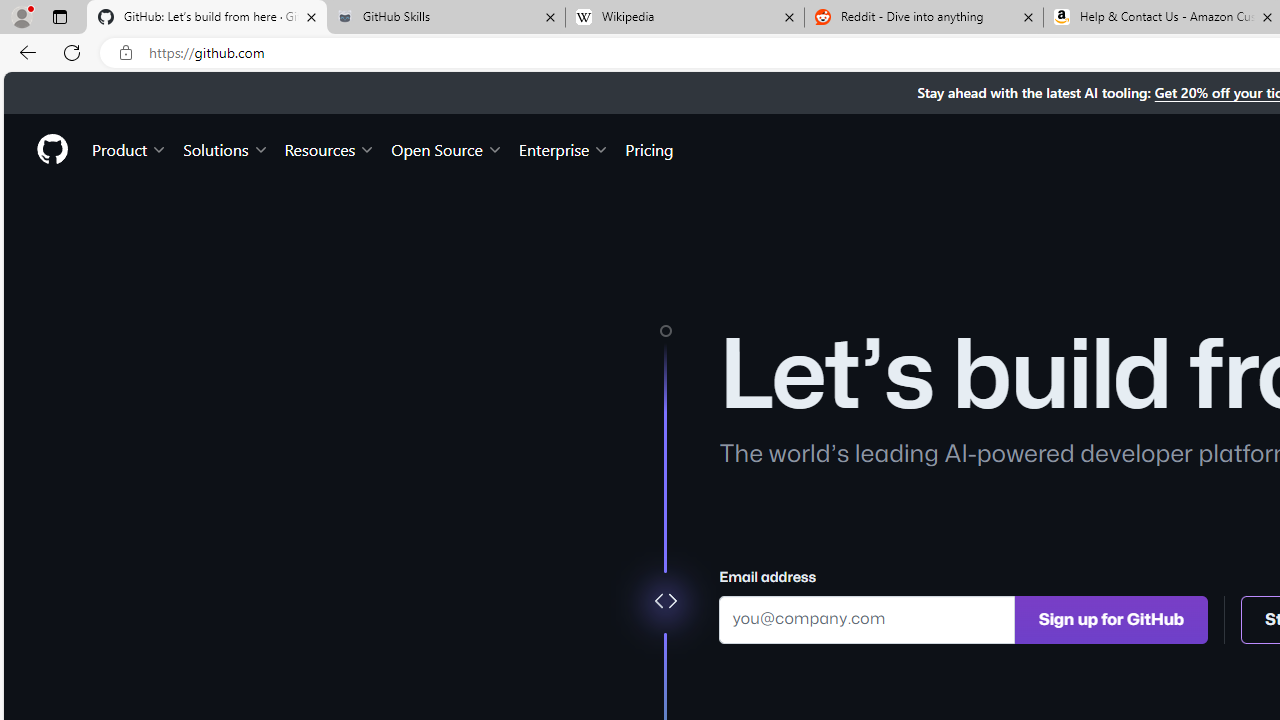  What do you see at coordinates (130, 148) in the screenshot?
I see `Product` at bounding box center [130, 148].